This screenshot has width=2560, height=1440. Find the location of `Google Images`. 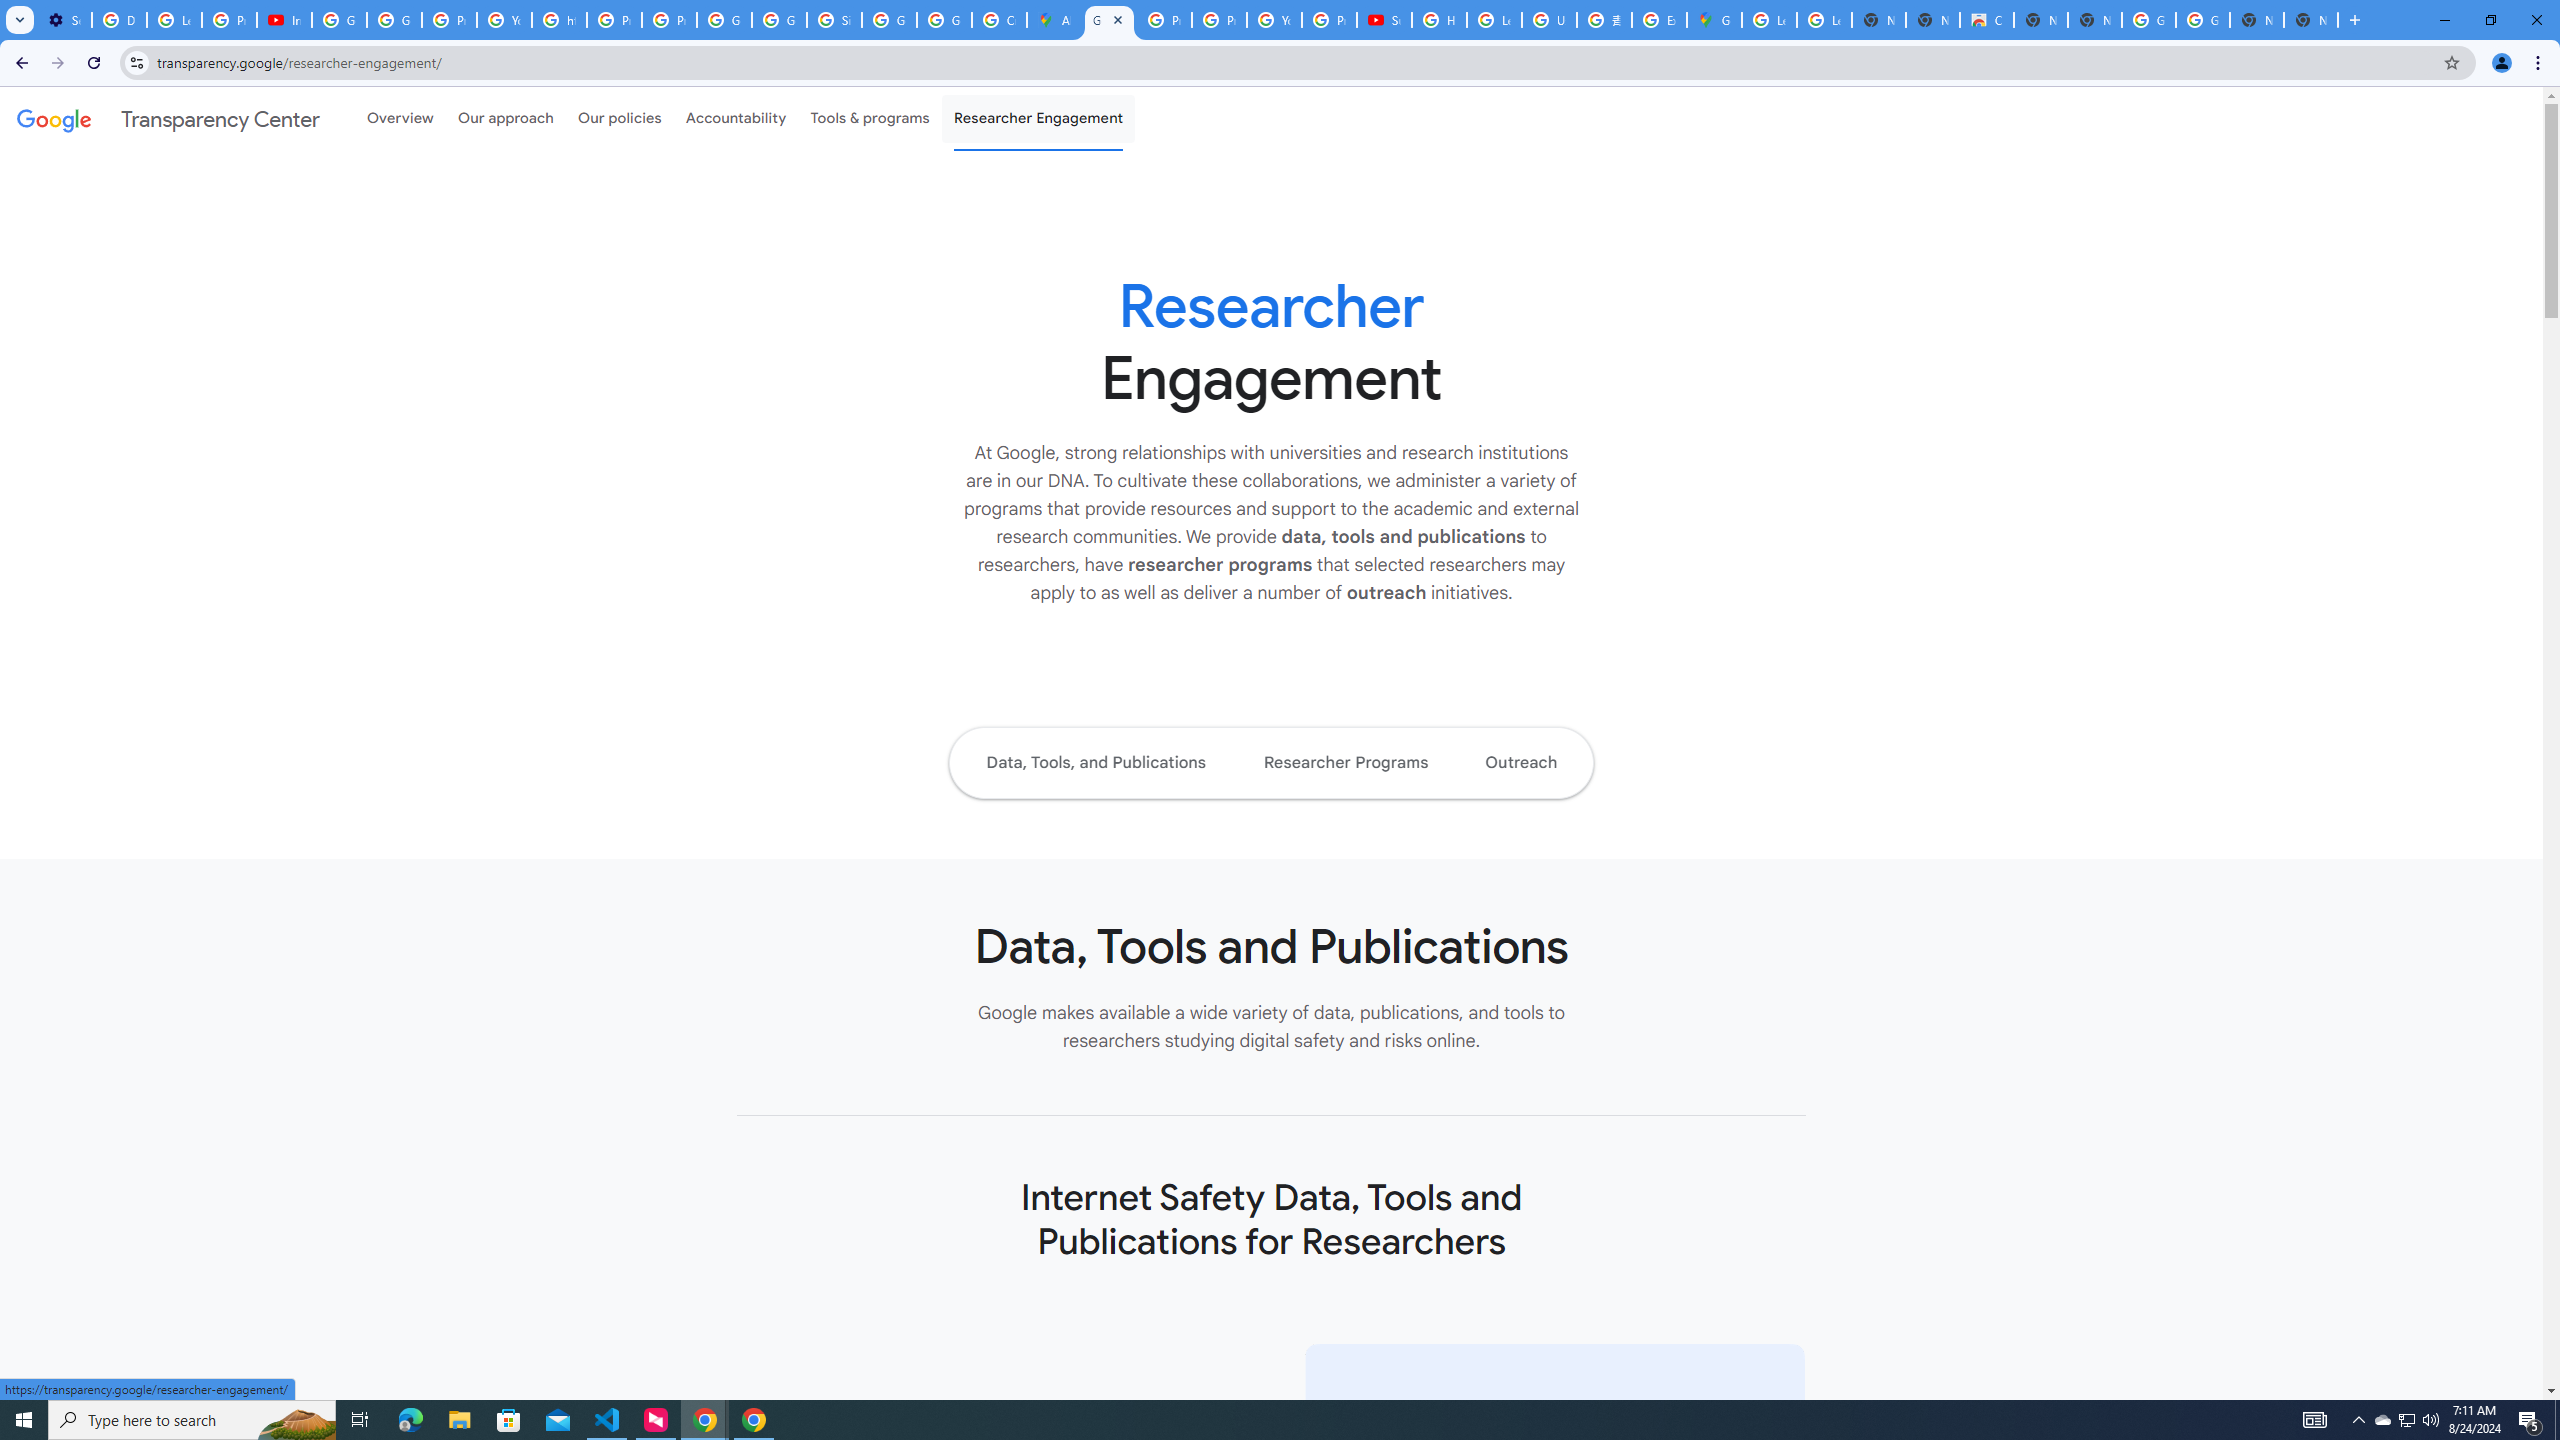

Google Images is located at coordinates (2202, 20).